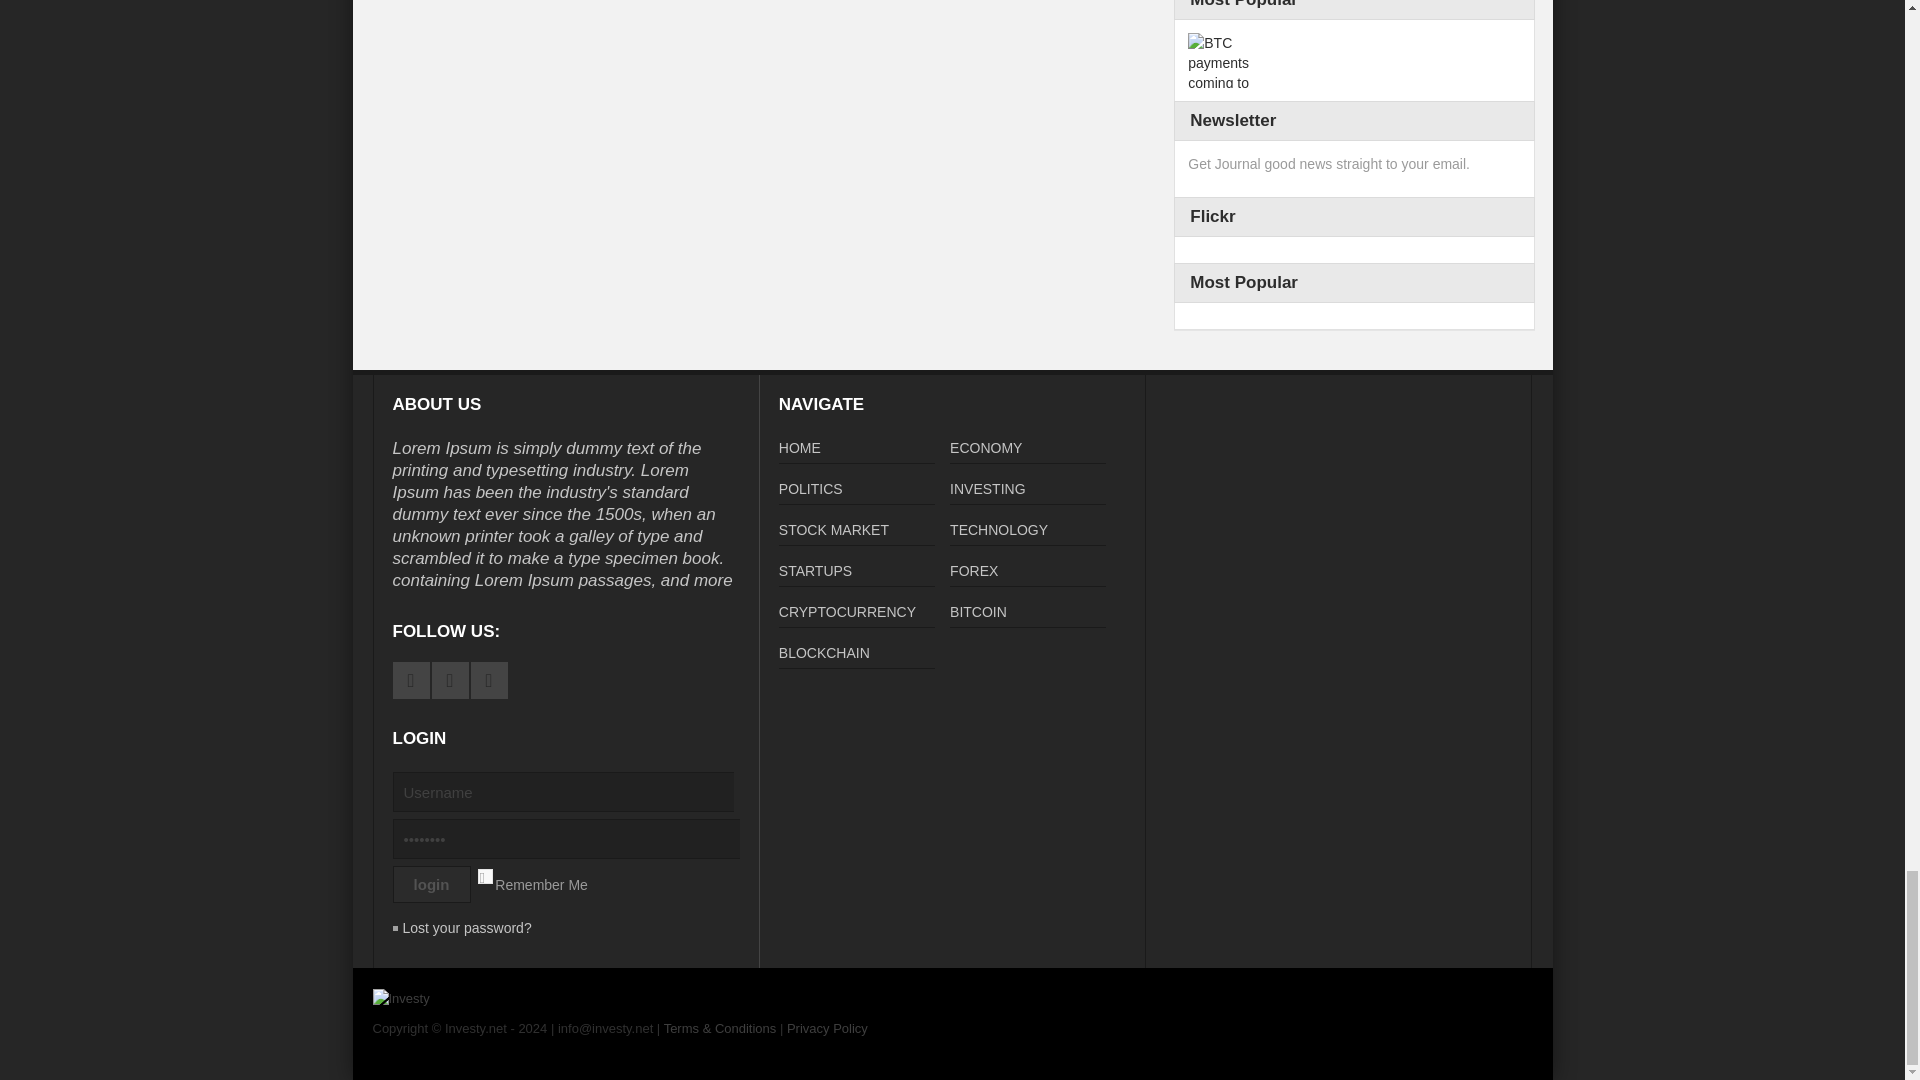 The width and height of the screenshot is (1920, 1080). I want to click on Password, so click(576, 838).